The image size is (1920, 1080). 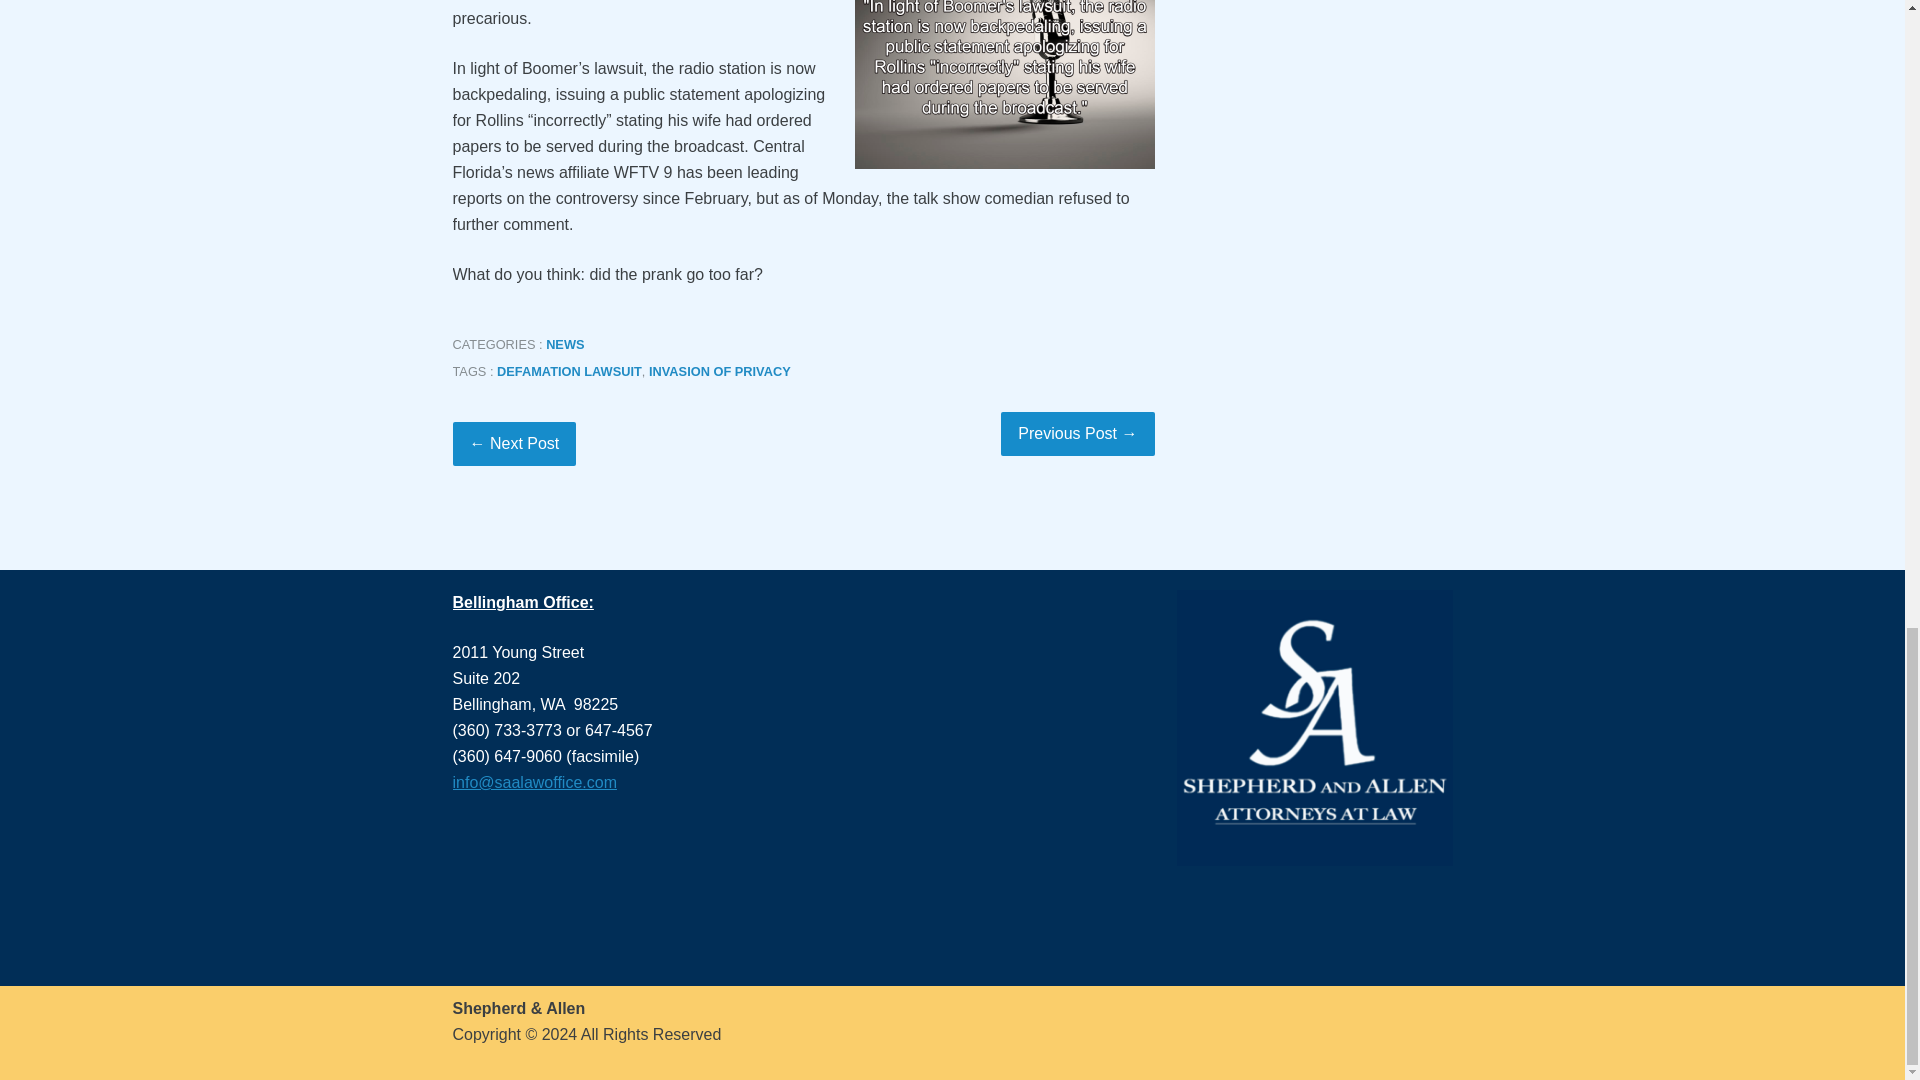 I want to click on DEFAMATION LAWSUIT, so click(x=569, y=371).